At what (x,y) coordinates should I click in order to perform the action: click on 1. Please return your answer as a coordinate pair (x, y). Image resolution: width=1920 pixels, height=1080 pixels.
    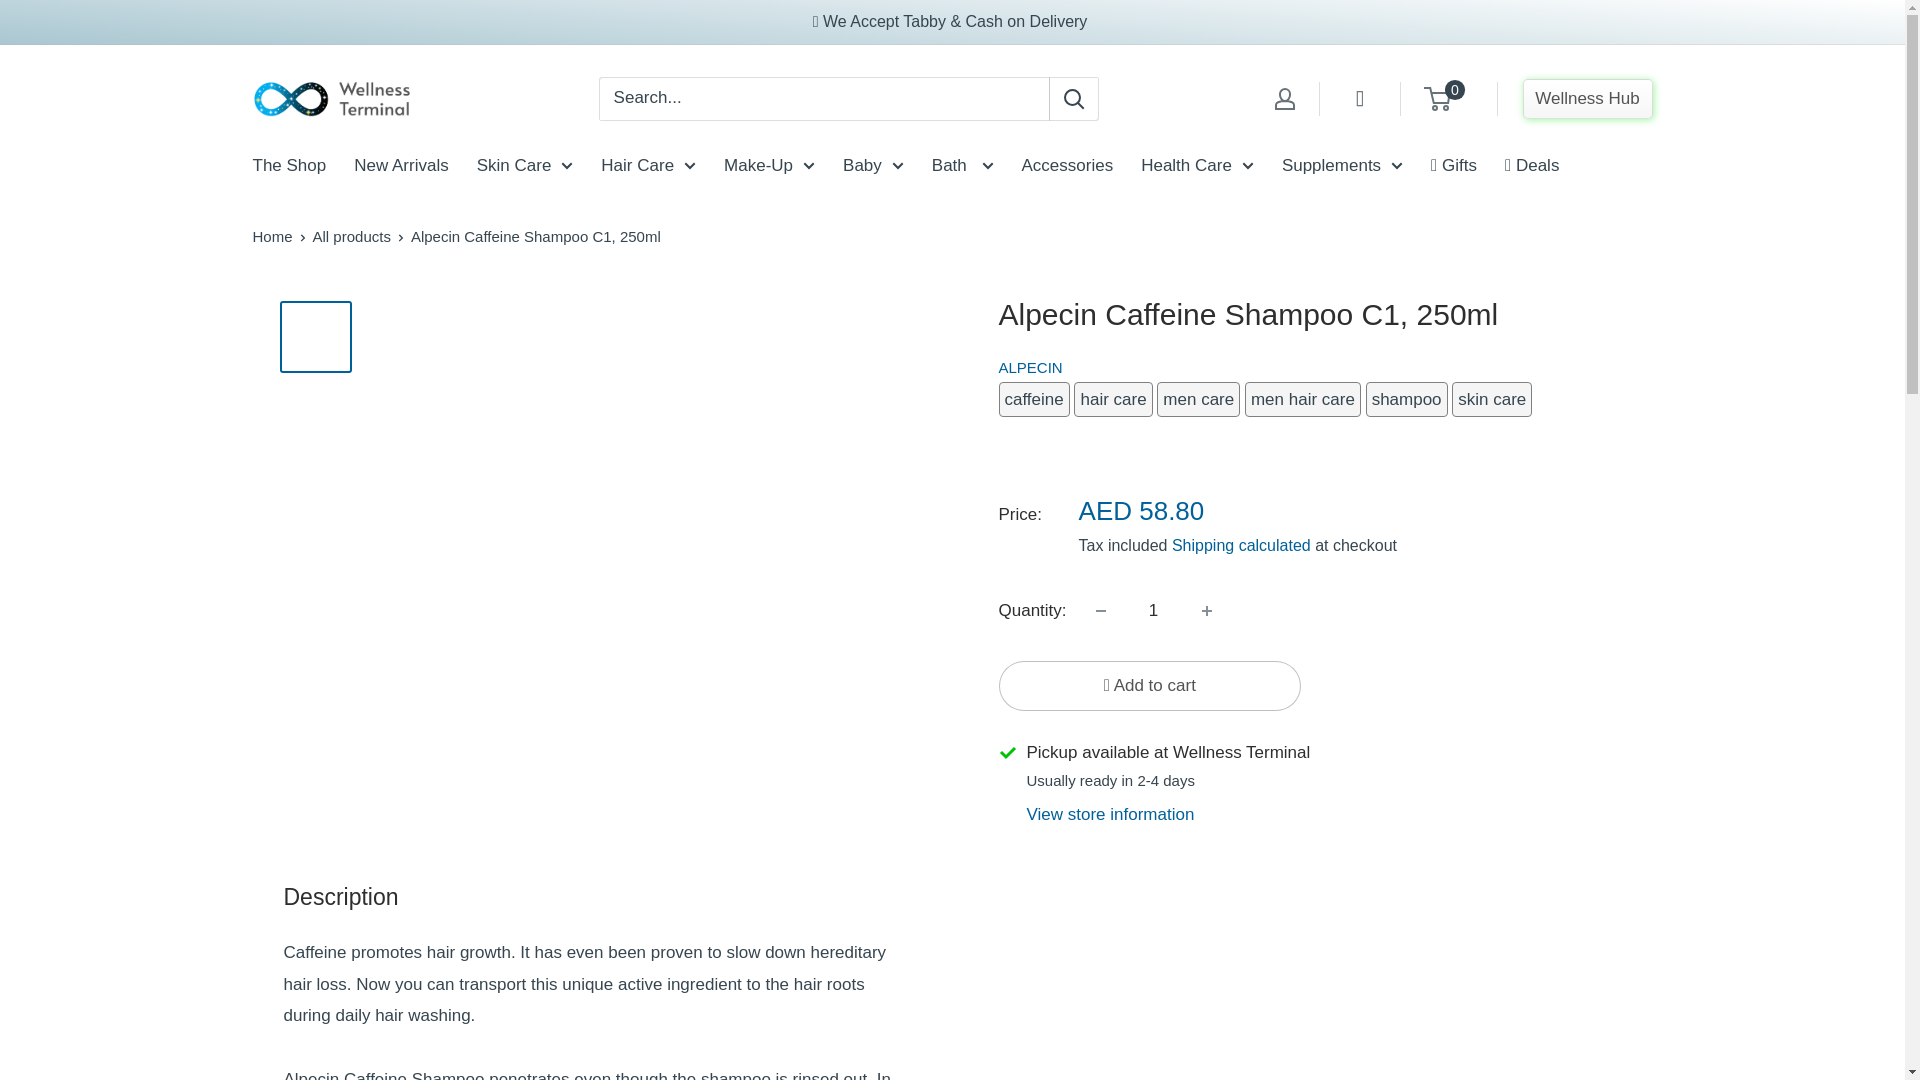
    Looking at the image, I should click on (1154, 610).